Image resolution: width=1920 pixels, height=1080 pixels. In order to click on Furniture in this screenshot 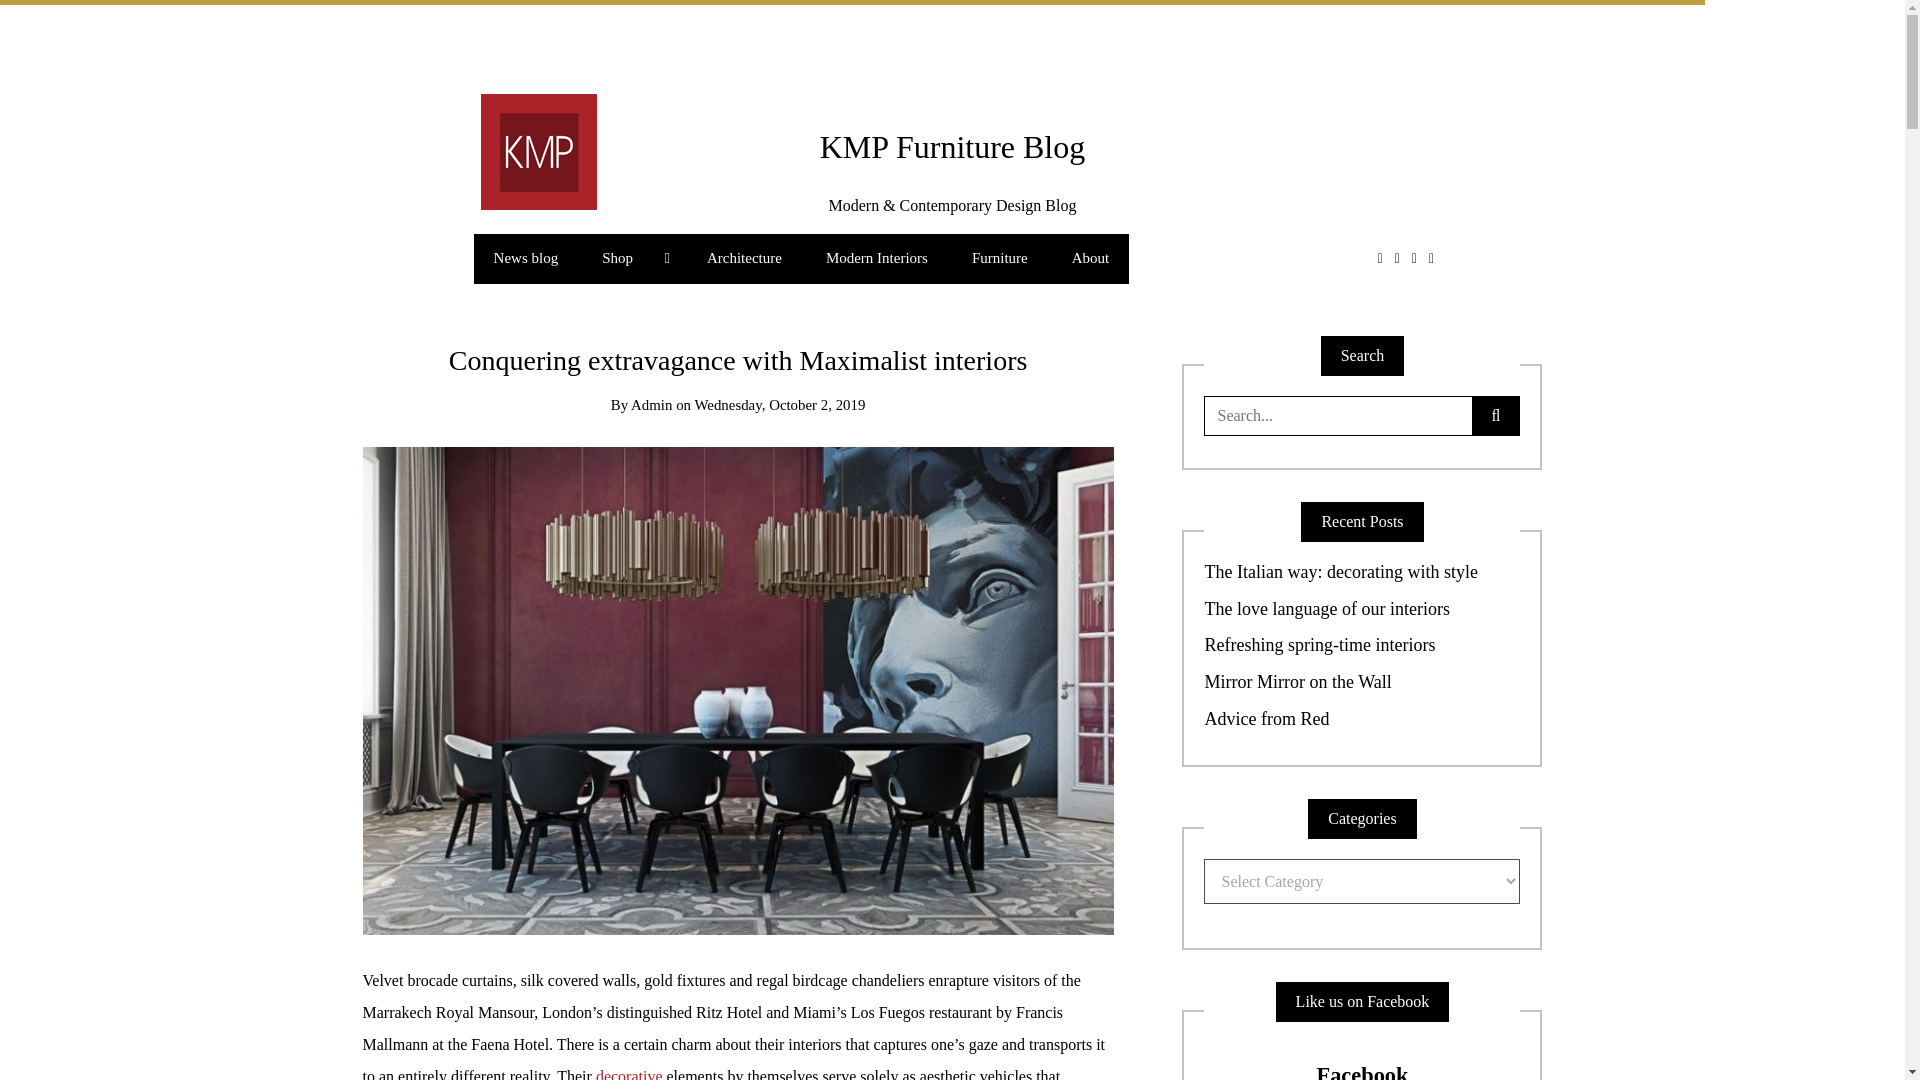, I will do `click(1000, 259)`.